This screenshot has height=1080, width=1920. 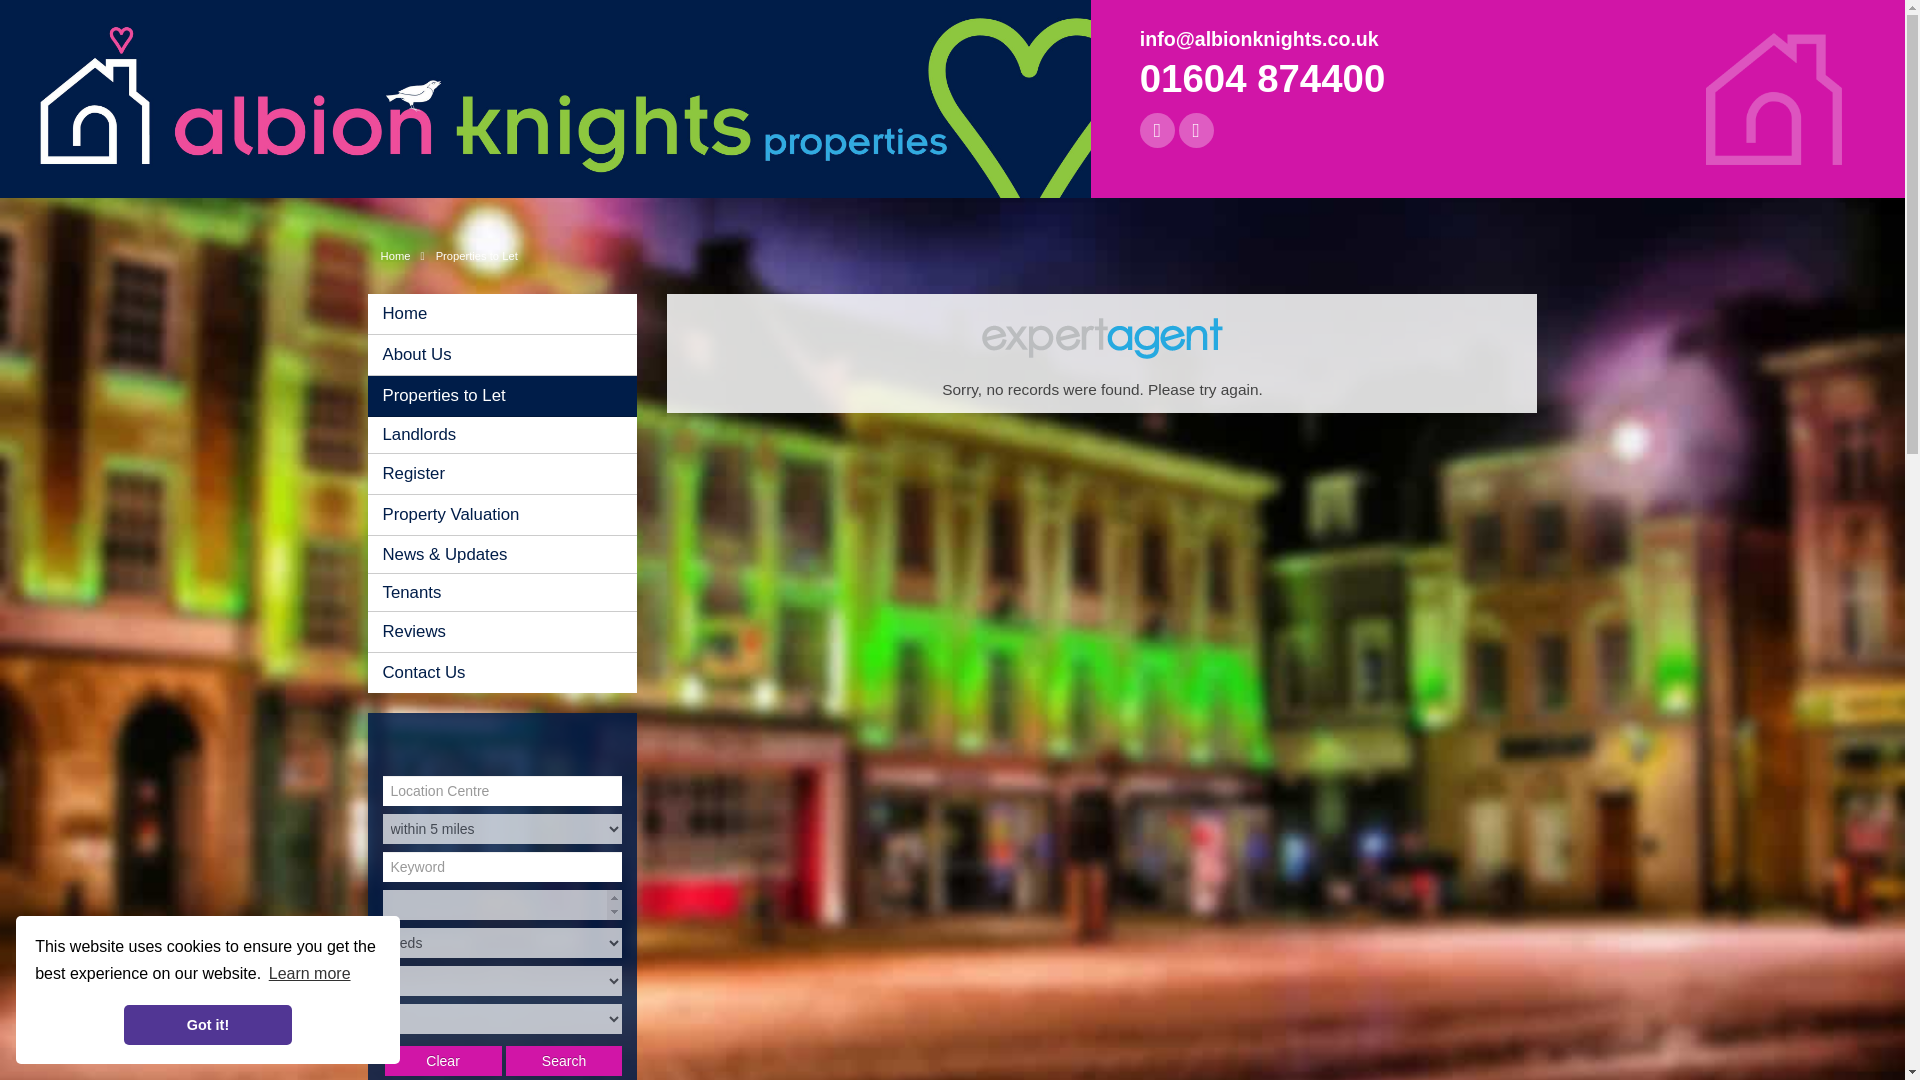 What do you see at coordinates (443, 1060) in the screenshot?
I see `Clear` at bounding box center [443, 1060].